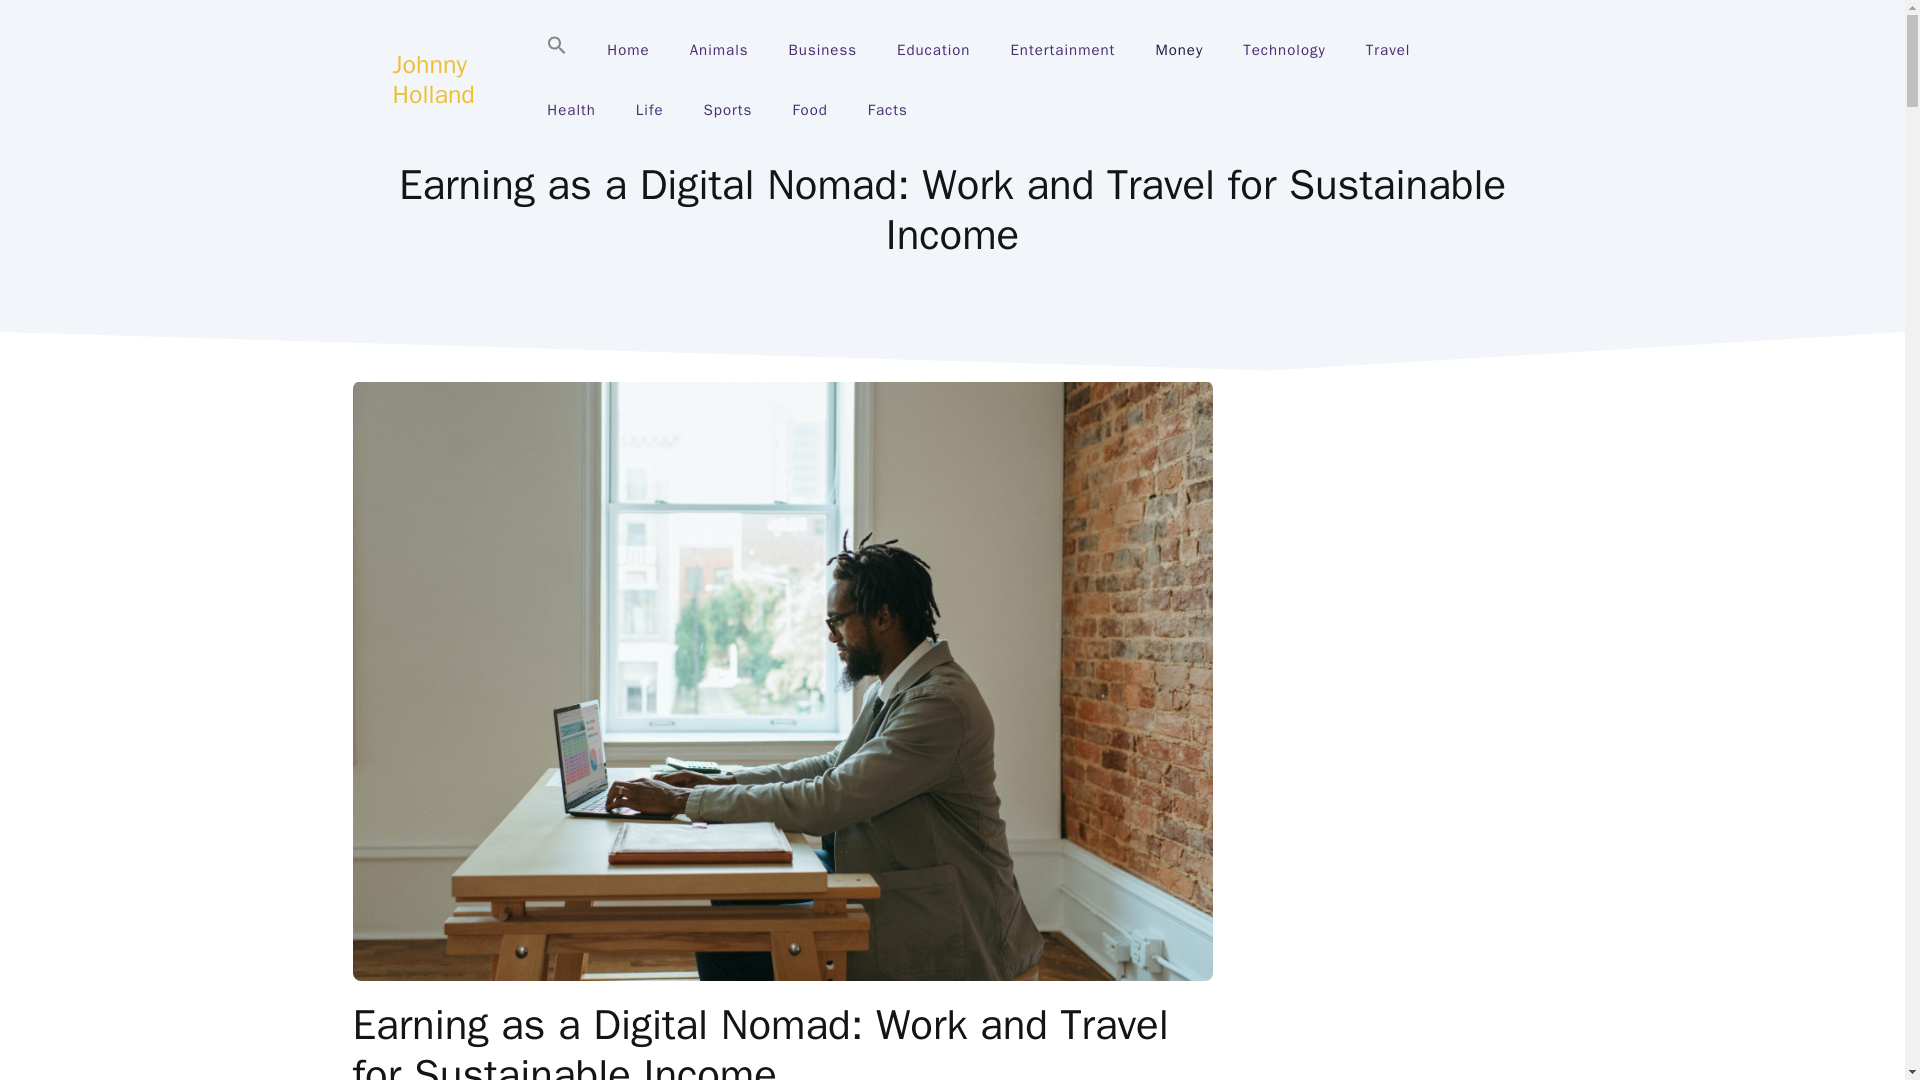  I want to click on Food, so click(808, 110).